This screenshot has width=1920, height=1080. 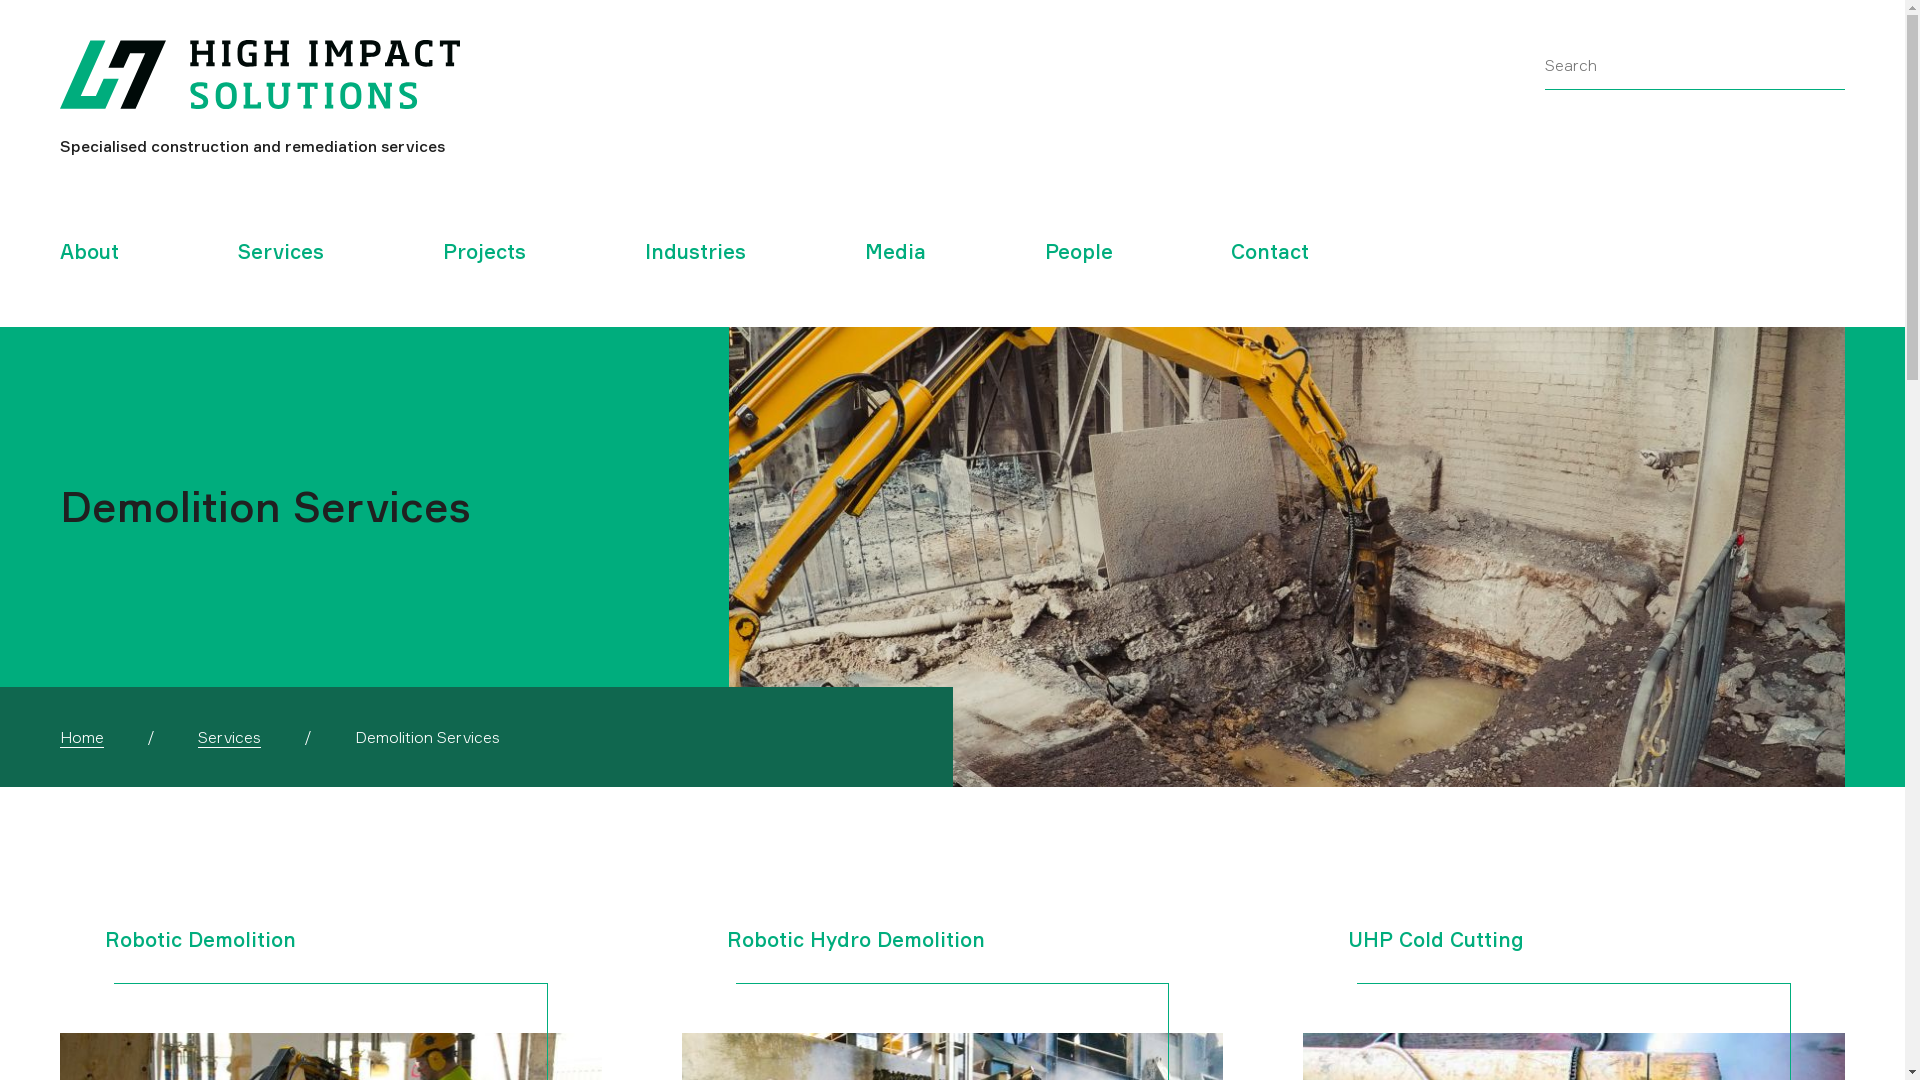 What do you see at coordinates (281, 252) in the screenshot?
I see `Services` at bounding box center [281, 252].